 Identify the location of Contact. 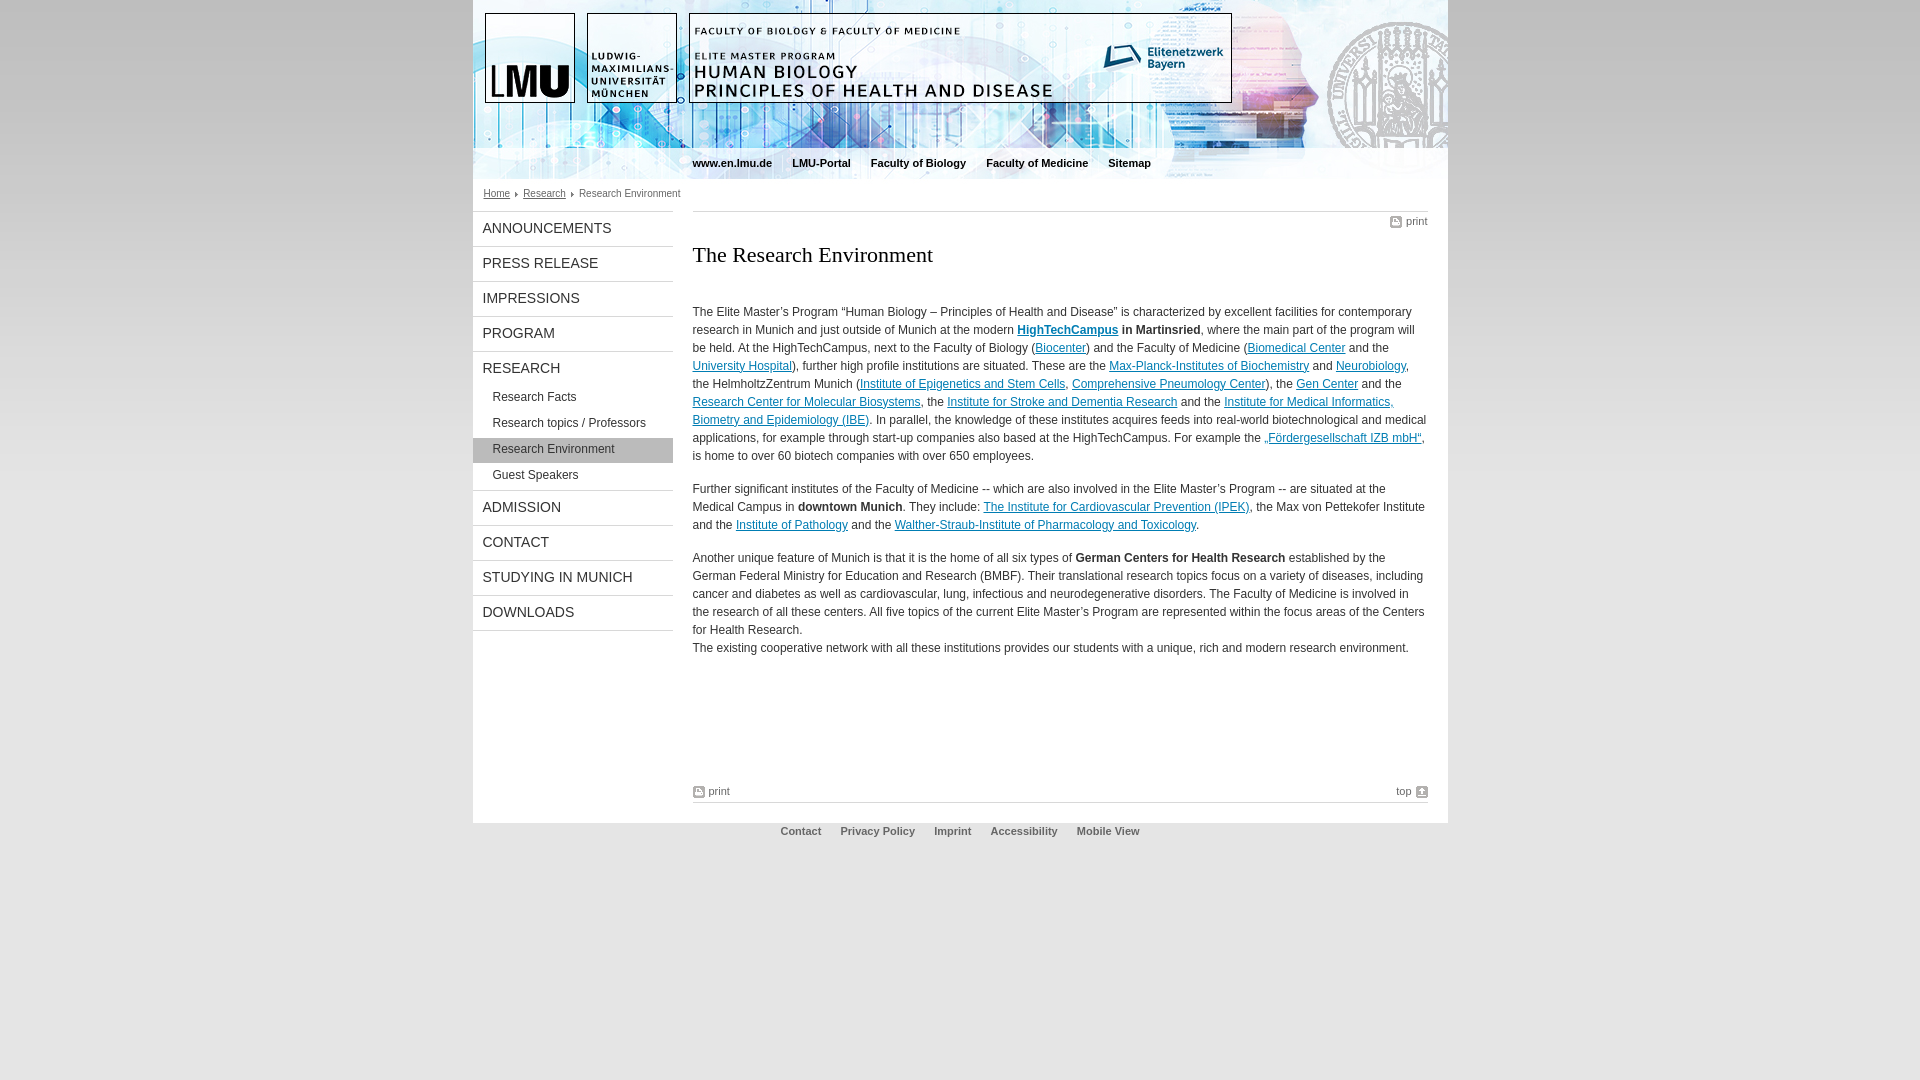
(800, 831).